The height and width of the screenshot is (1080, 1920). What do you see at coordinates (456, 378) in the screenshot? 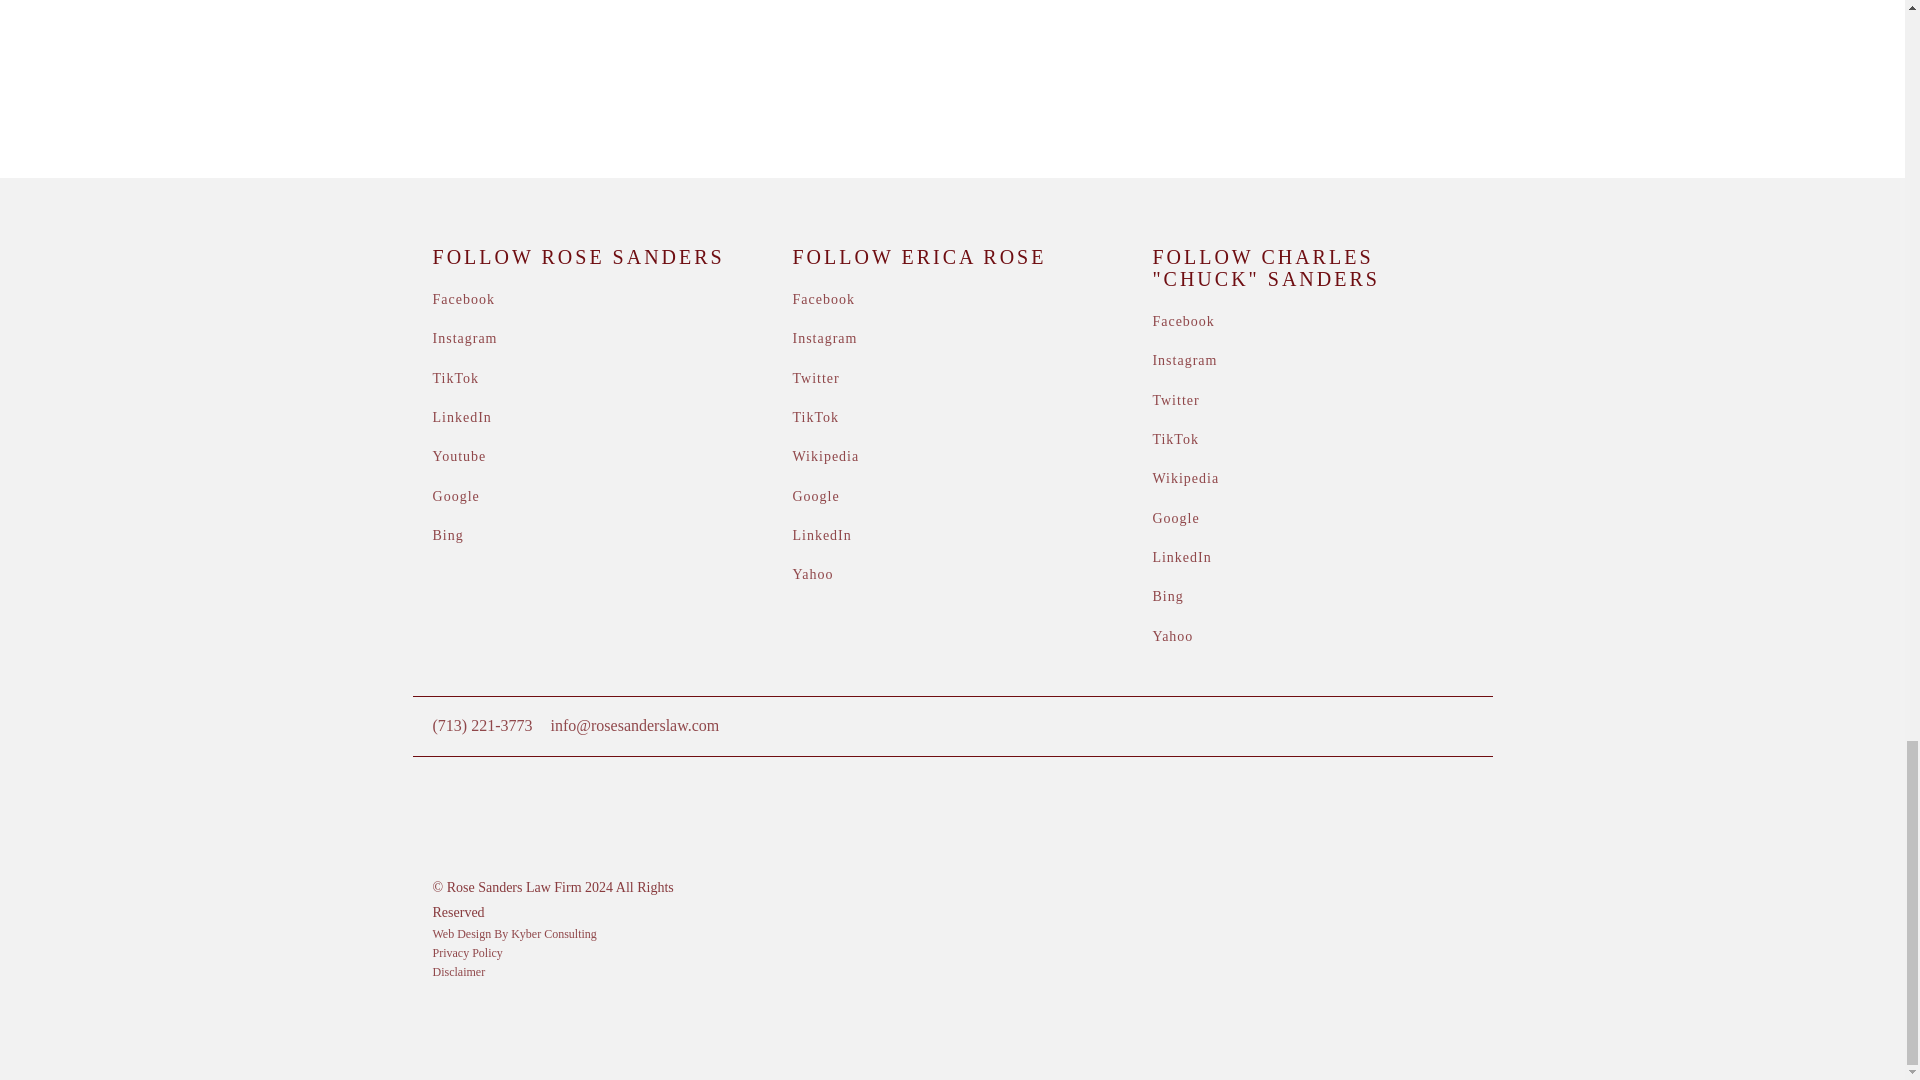
I see `TikTok` at bounding box center [456, 378].